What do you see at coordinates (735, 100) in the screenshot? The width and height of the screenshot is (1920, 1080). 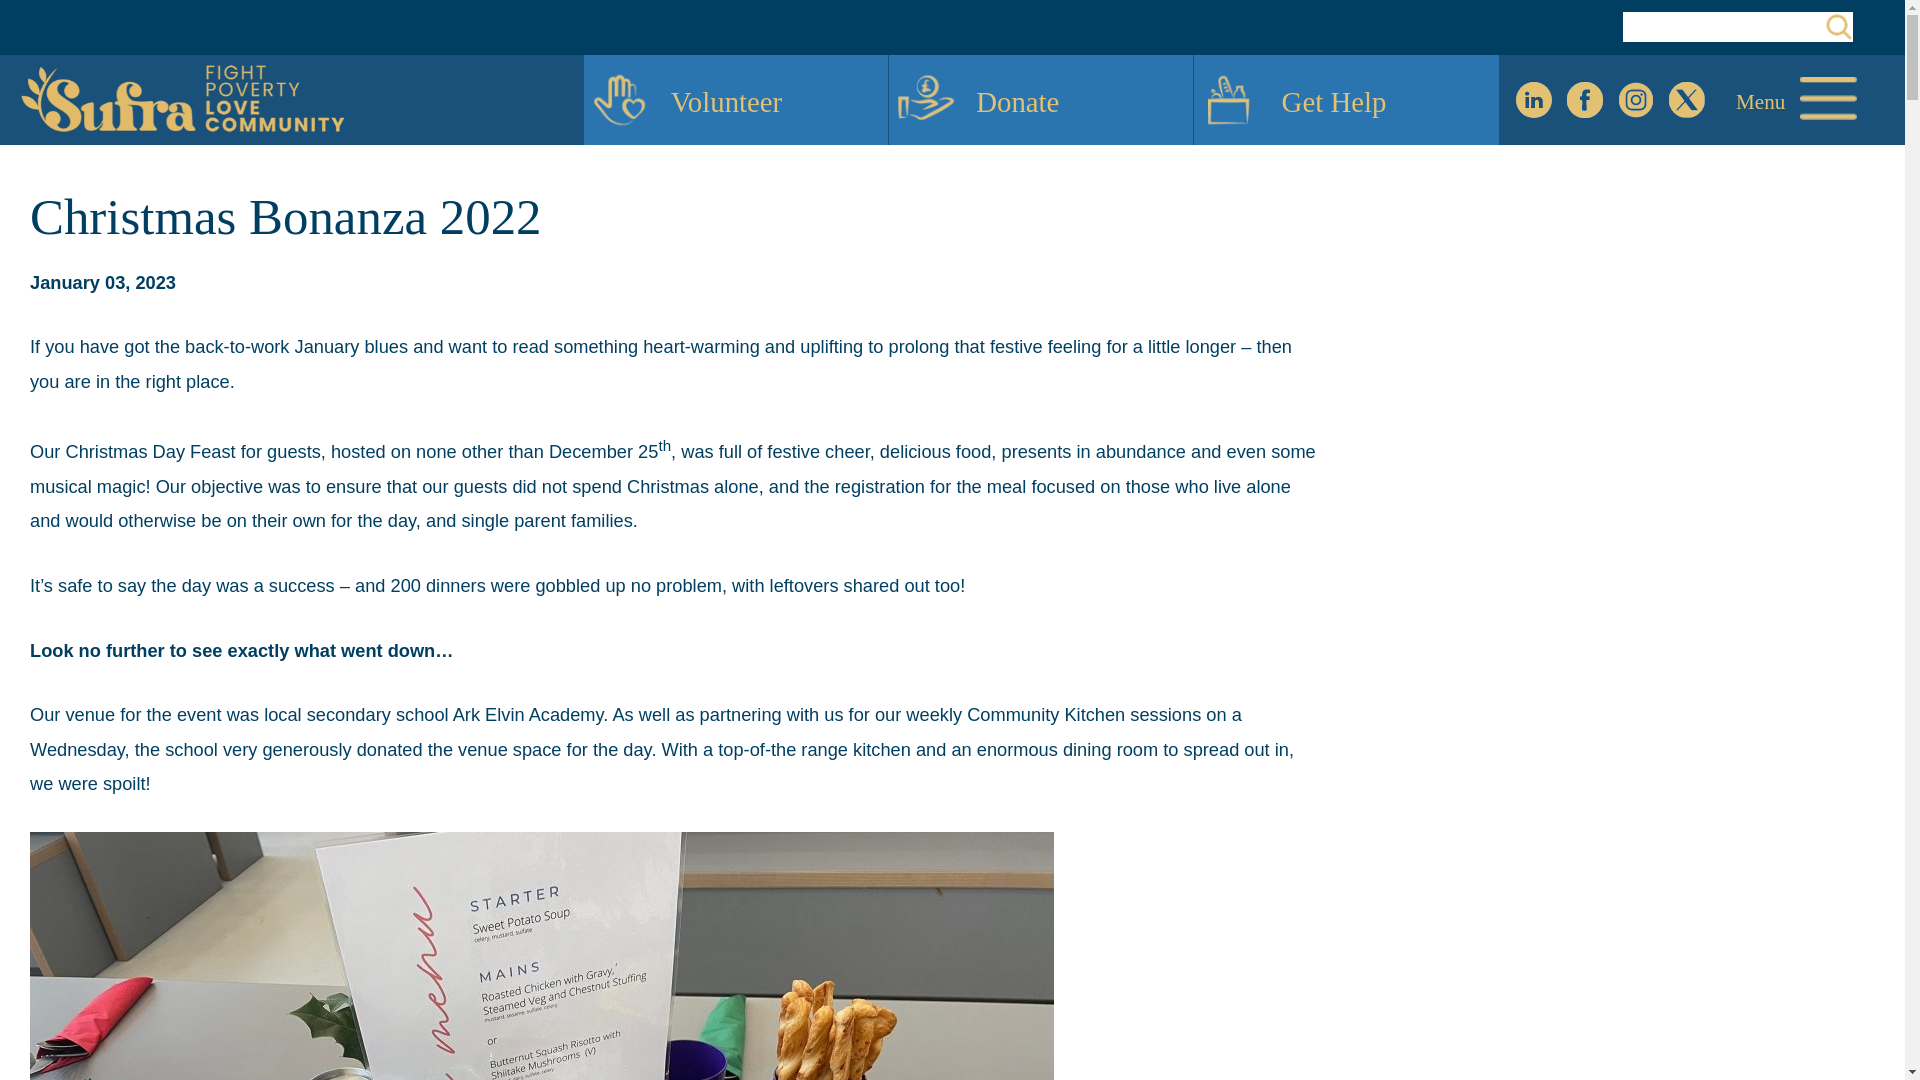 I see `Volunteer` at bounding box center [735, 100].